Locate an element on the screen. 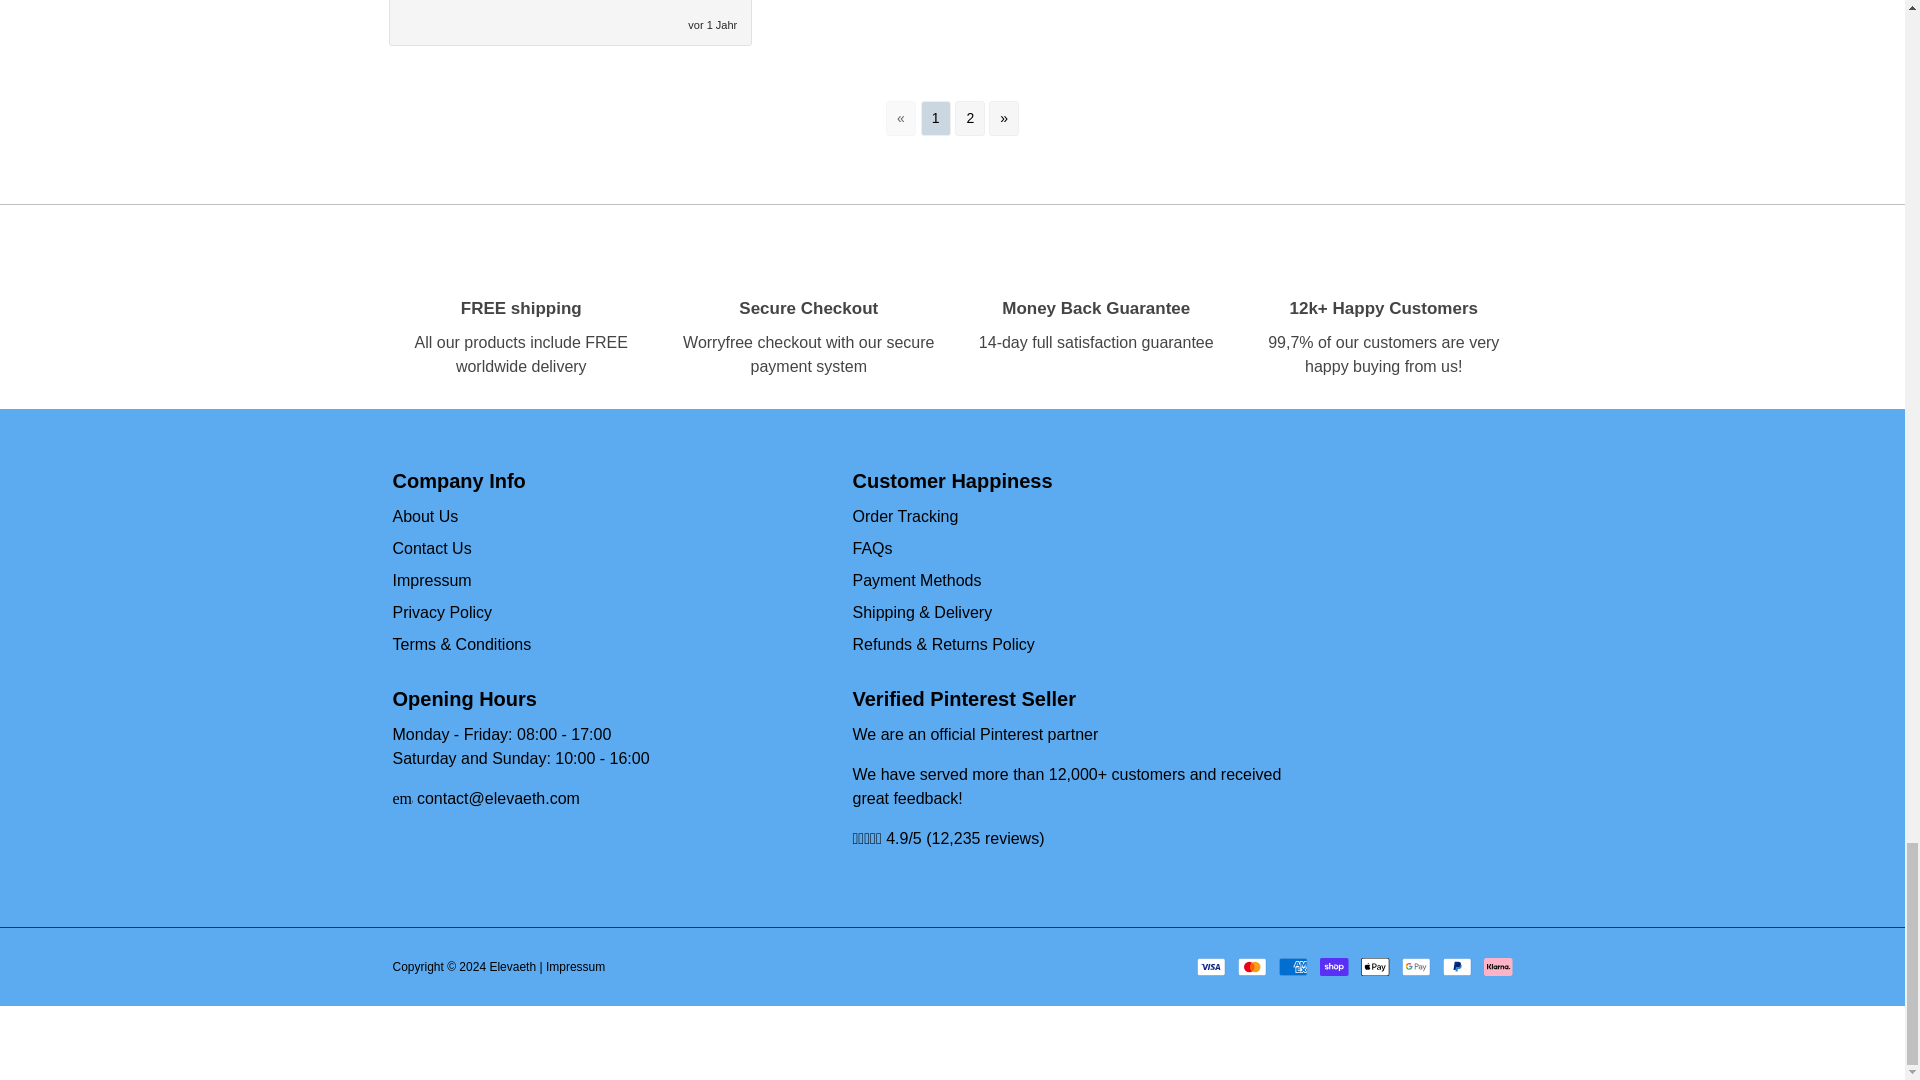  Google Pay is located at coordinates (1416, 966).